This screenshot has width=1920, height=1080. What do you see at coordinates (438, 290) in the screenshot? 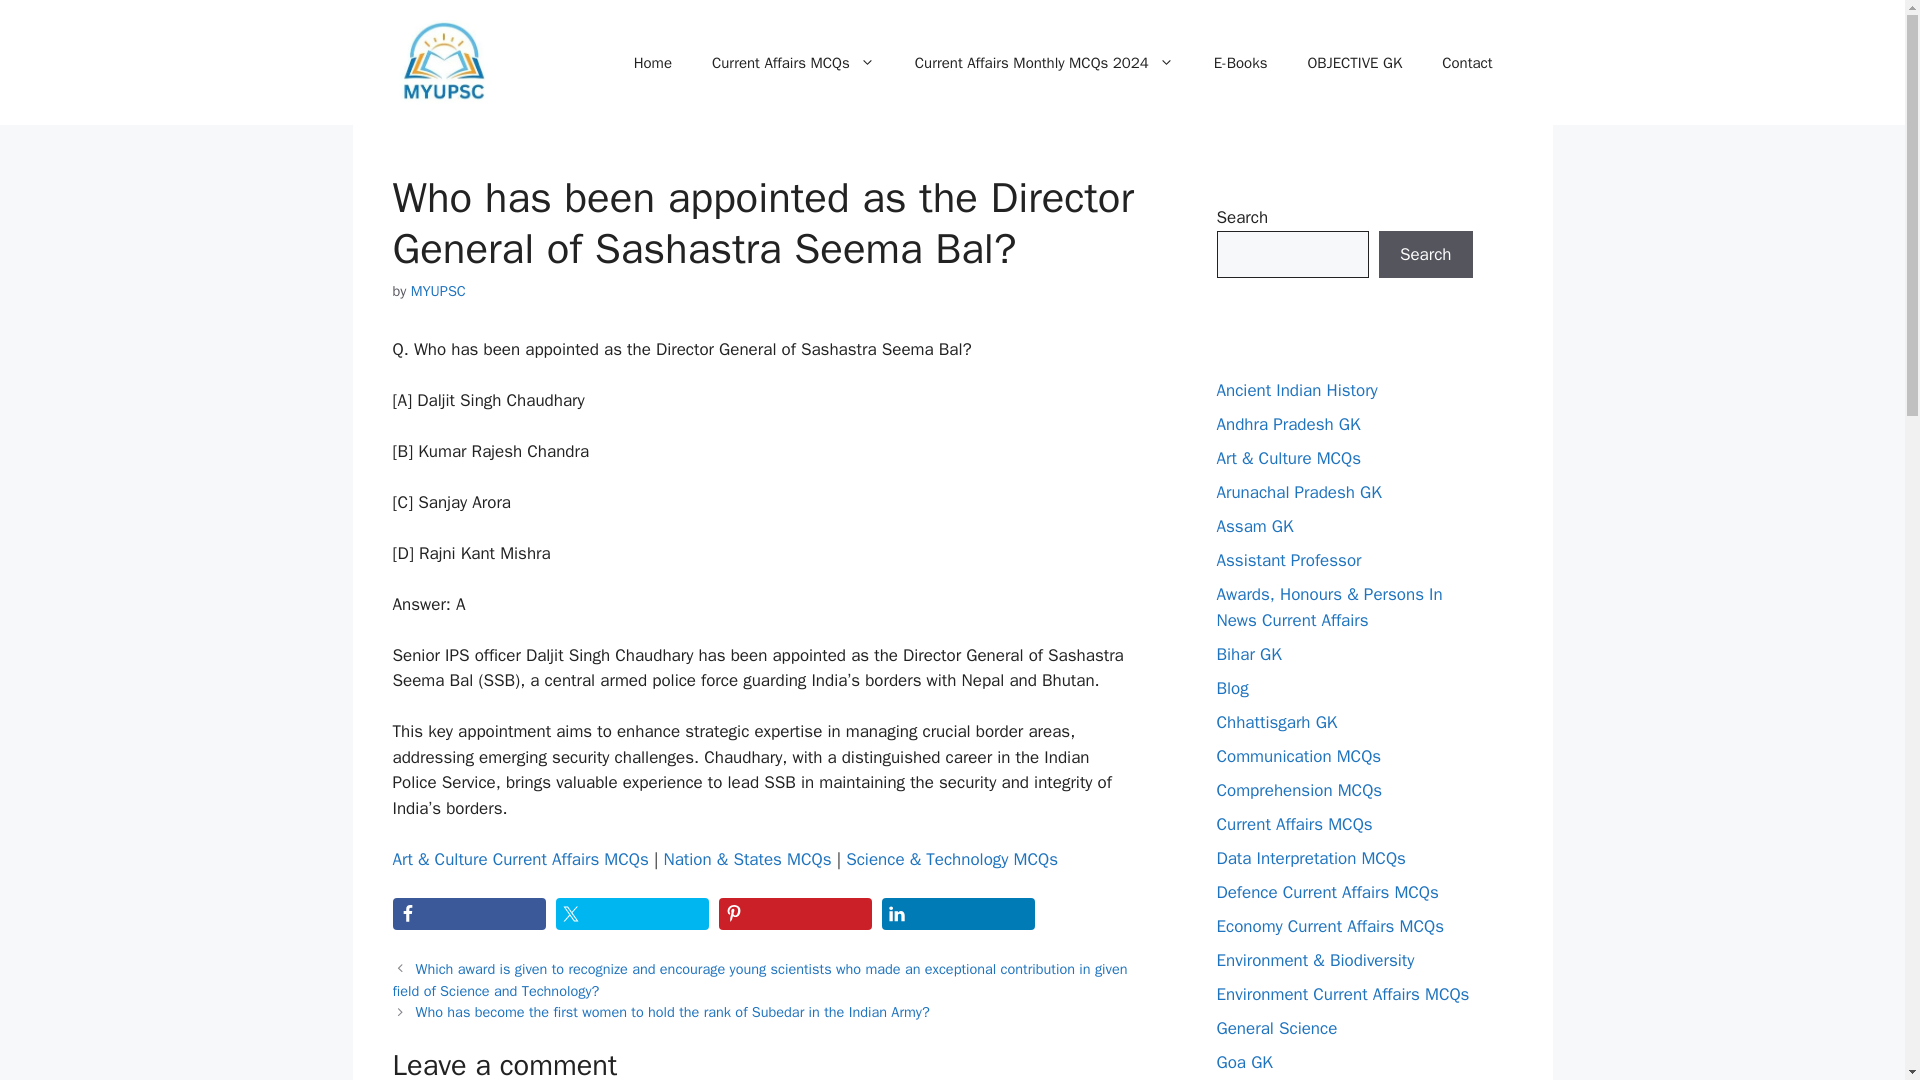
I see `MYUPSC` at bounding box center [438, 290].